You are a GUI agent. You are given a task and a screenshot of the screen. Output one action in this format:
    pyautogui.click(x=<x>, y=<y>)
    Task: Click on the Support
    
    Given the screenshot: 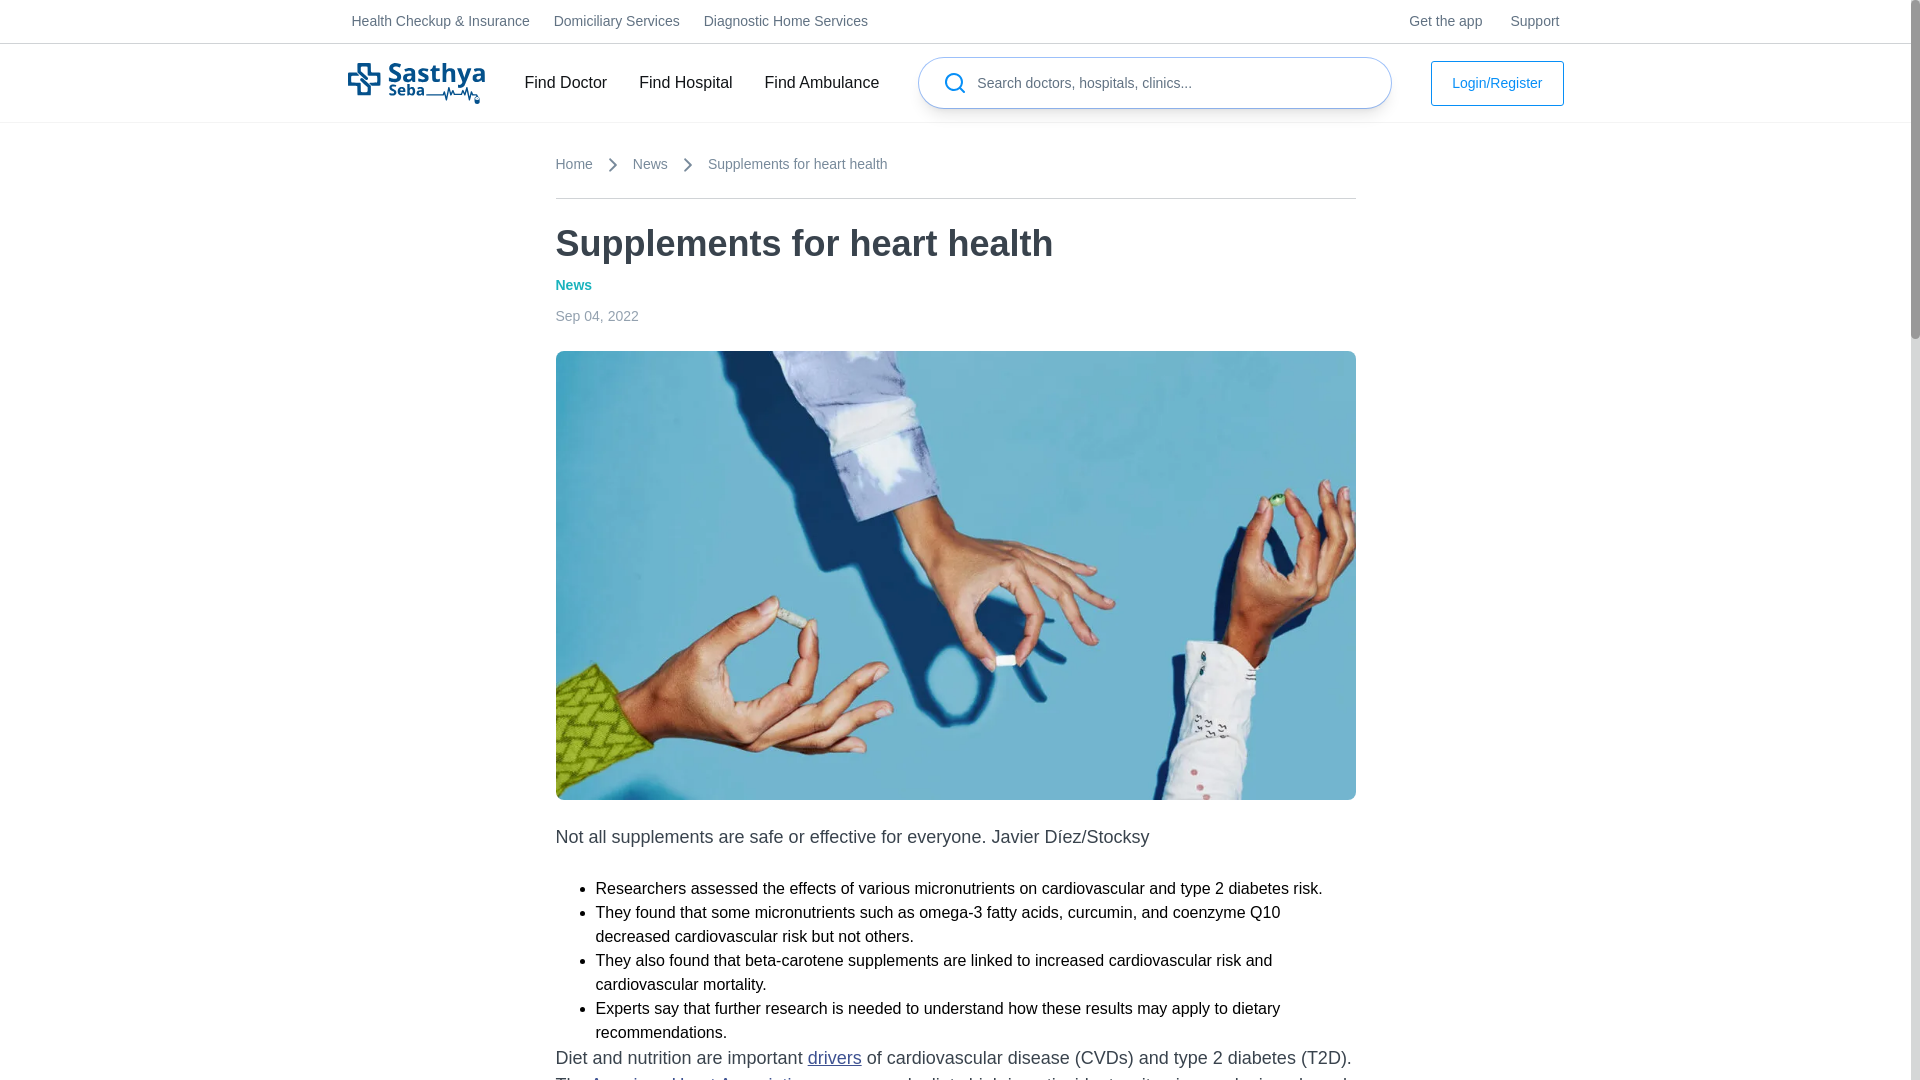 What is the action you would take?
    pyautogui.click(x=1534, y=21)
    